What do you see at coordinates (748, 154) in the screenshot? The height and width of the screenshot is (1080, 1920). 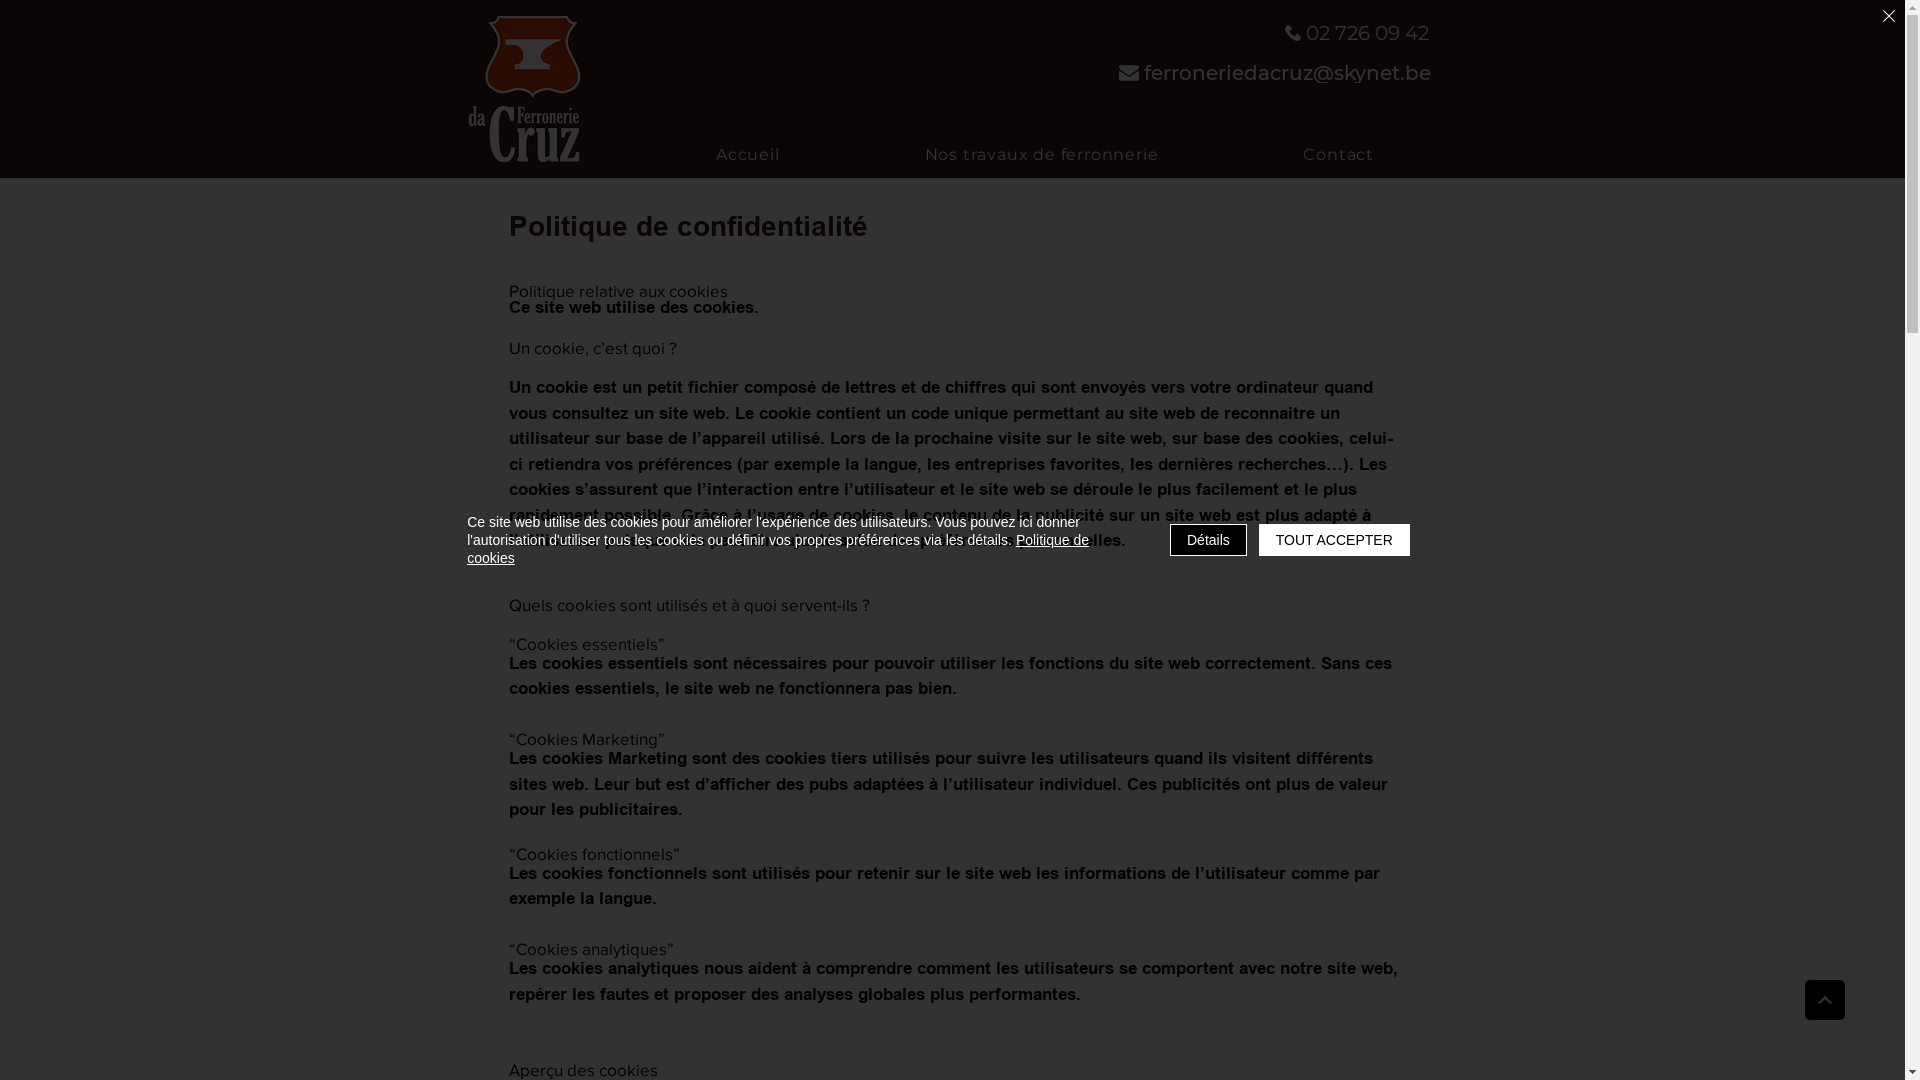 I see `Accueil` at bounding box center [748, 154].